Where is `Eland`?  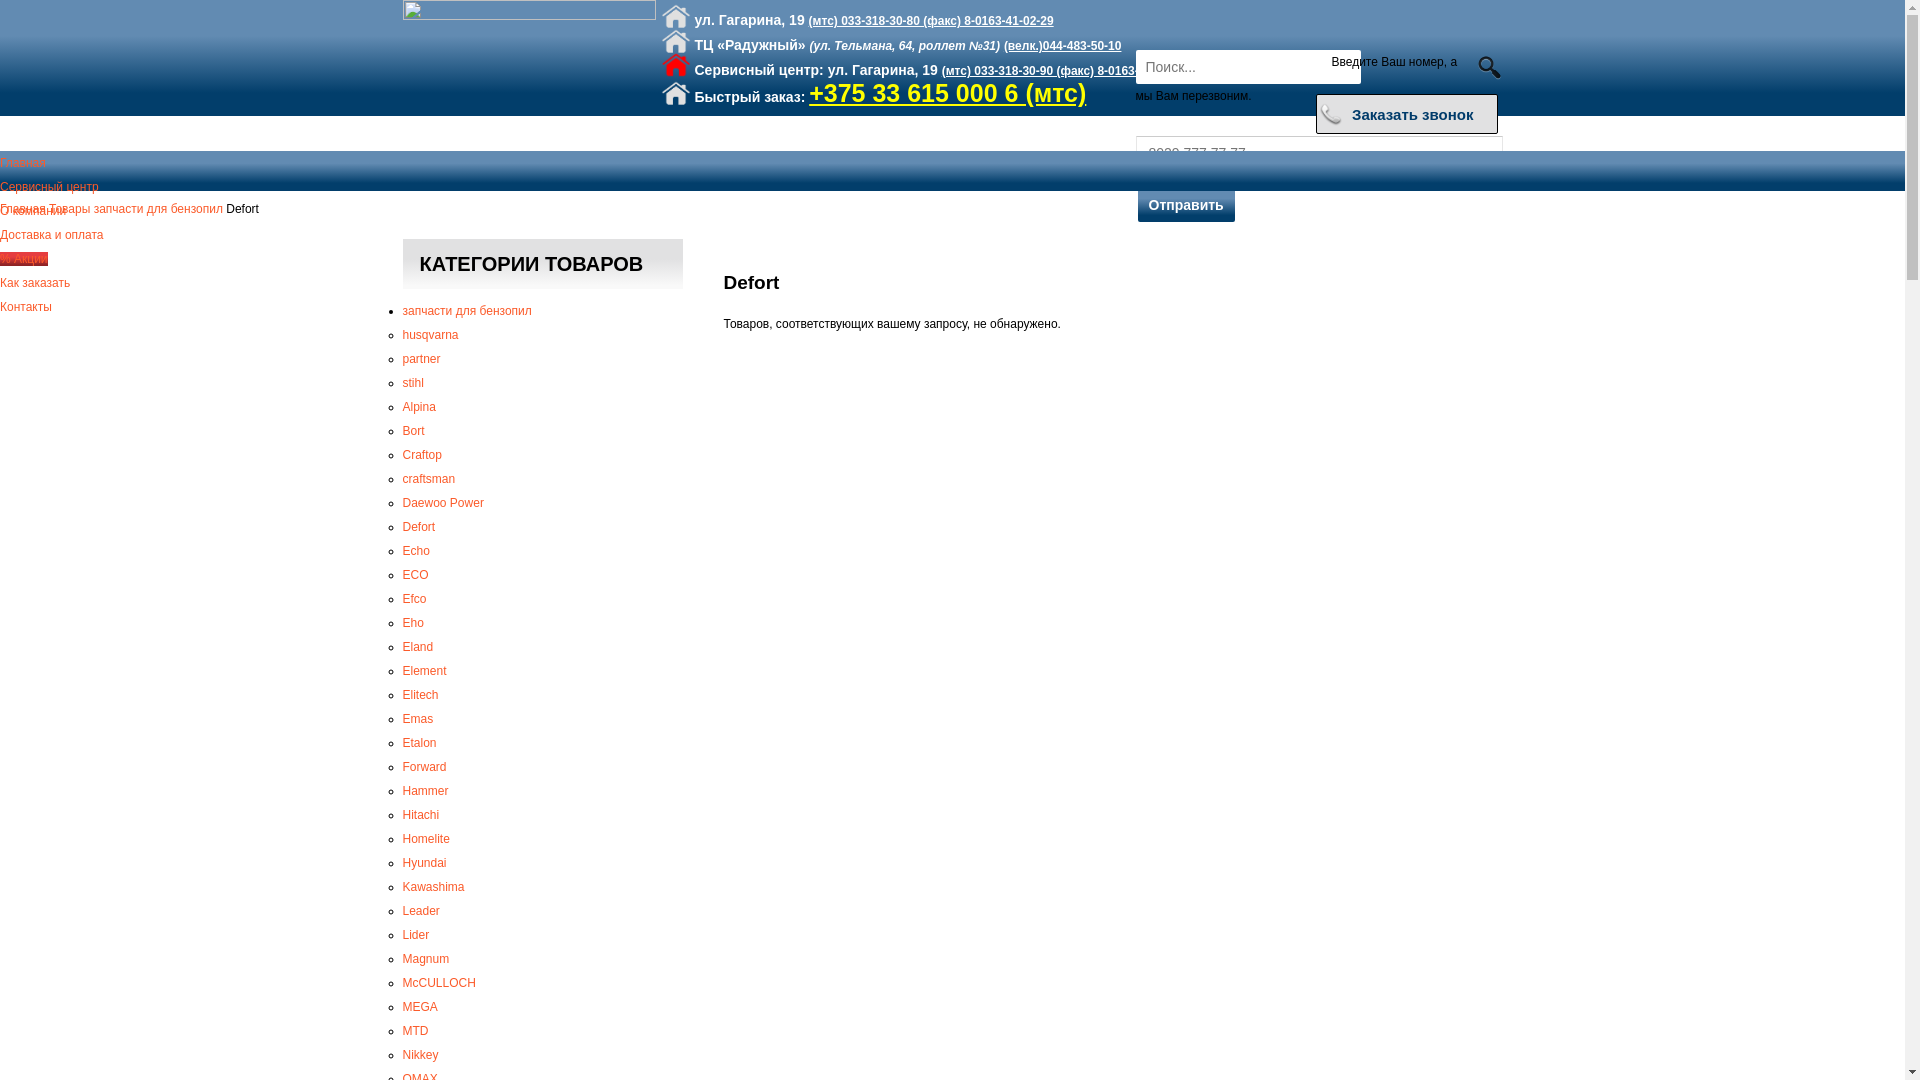
Eland is located at coordinates (418, 647).